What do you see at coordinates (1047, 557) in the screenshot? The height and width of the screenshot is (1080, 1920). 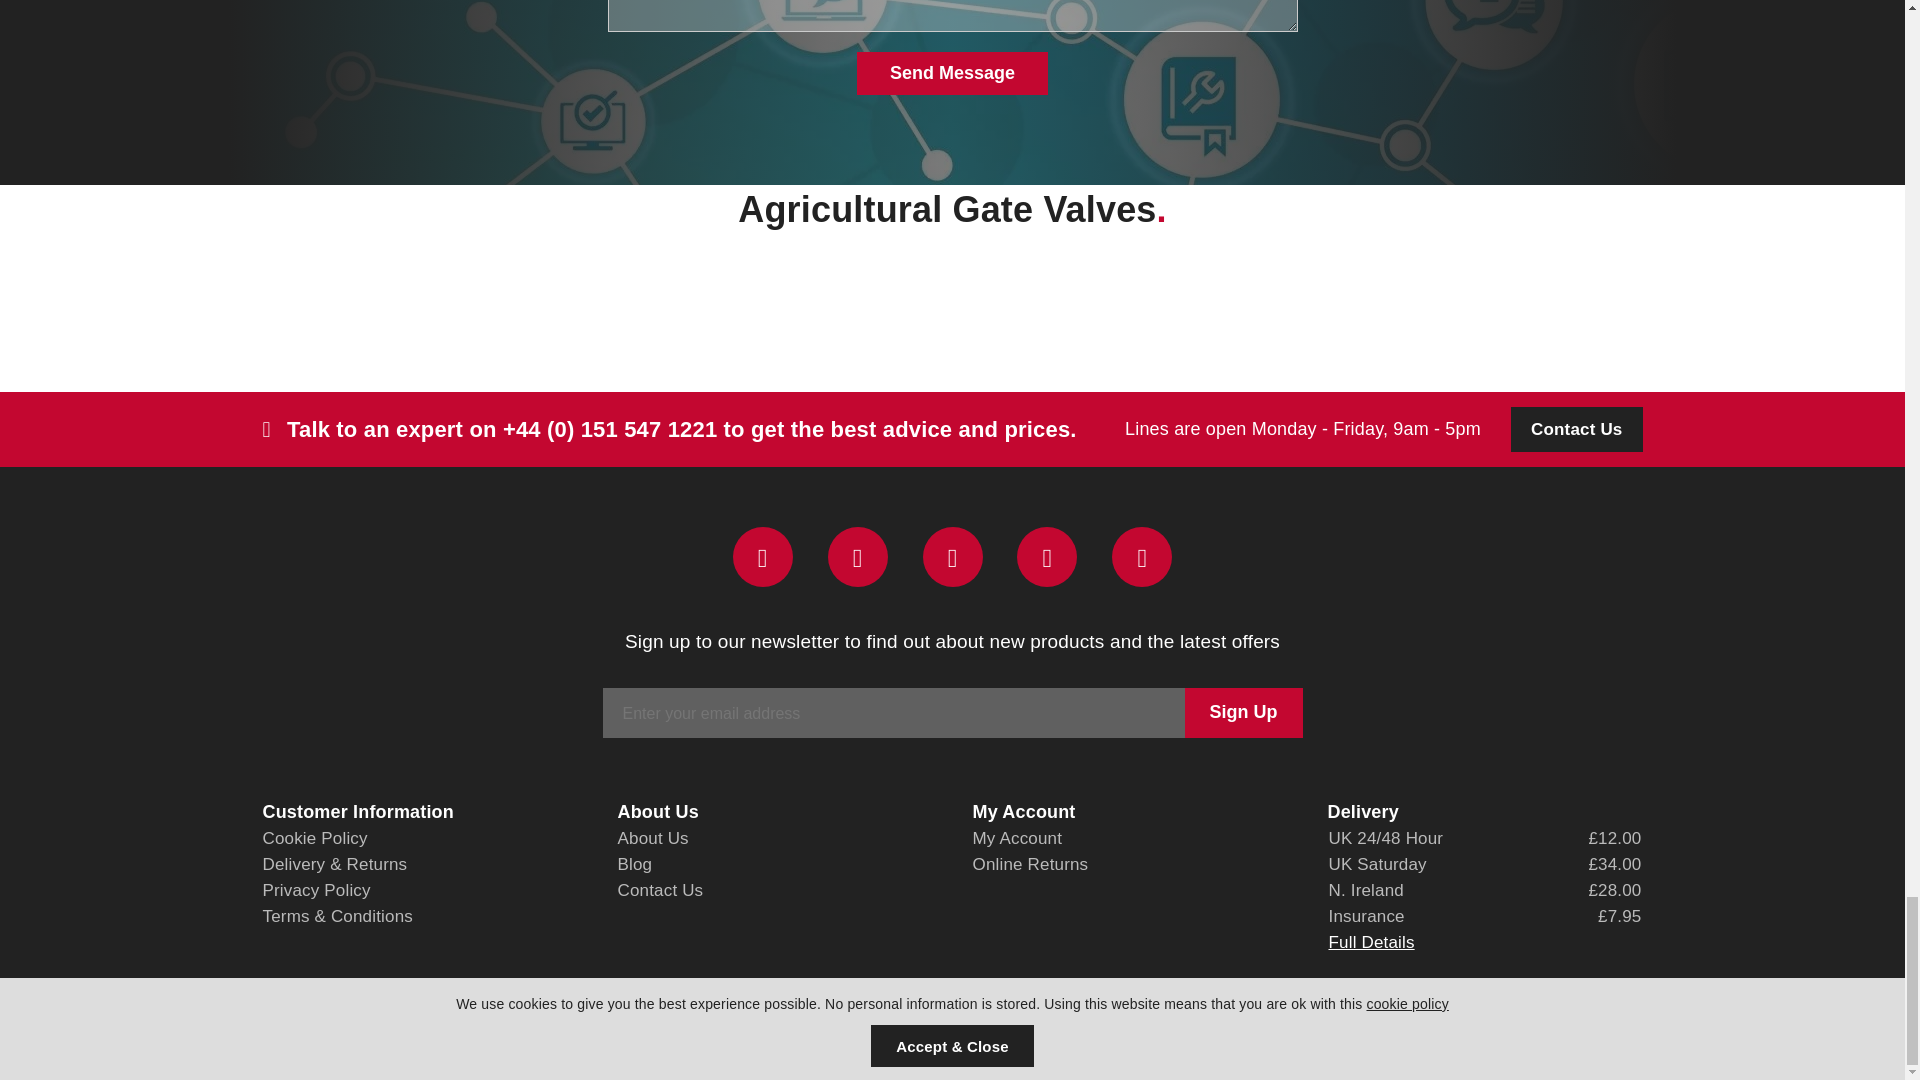 I see `Instagram` at bounding box center [1047, 557].